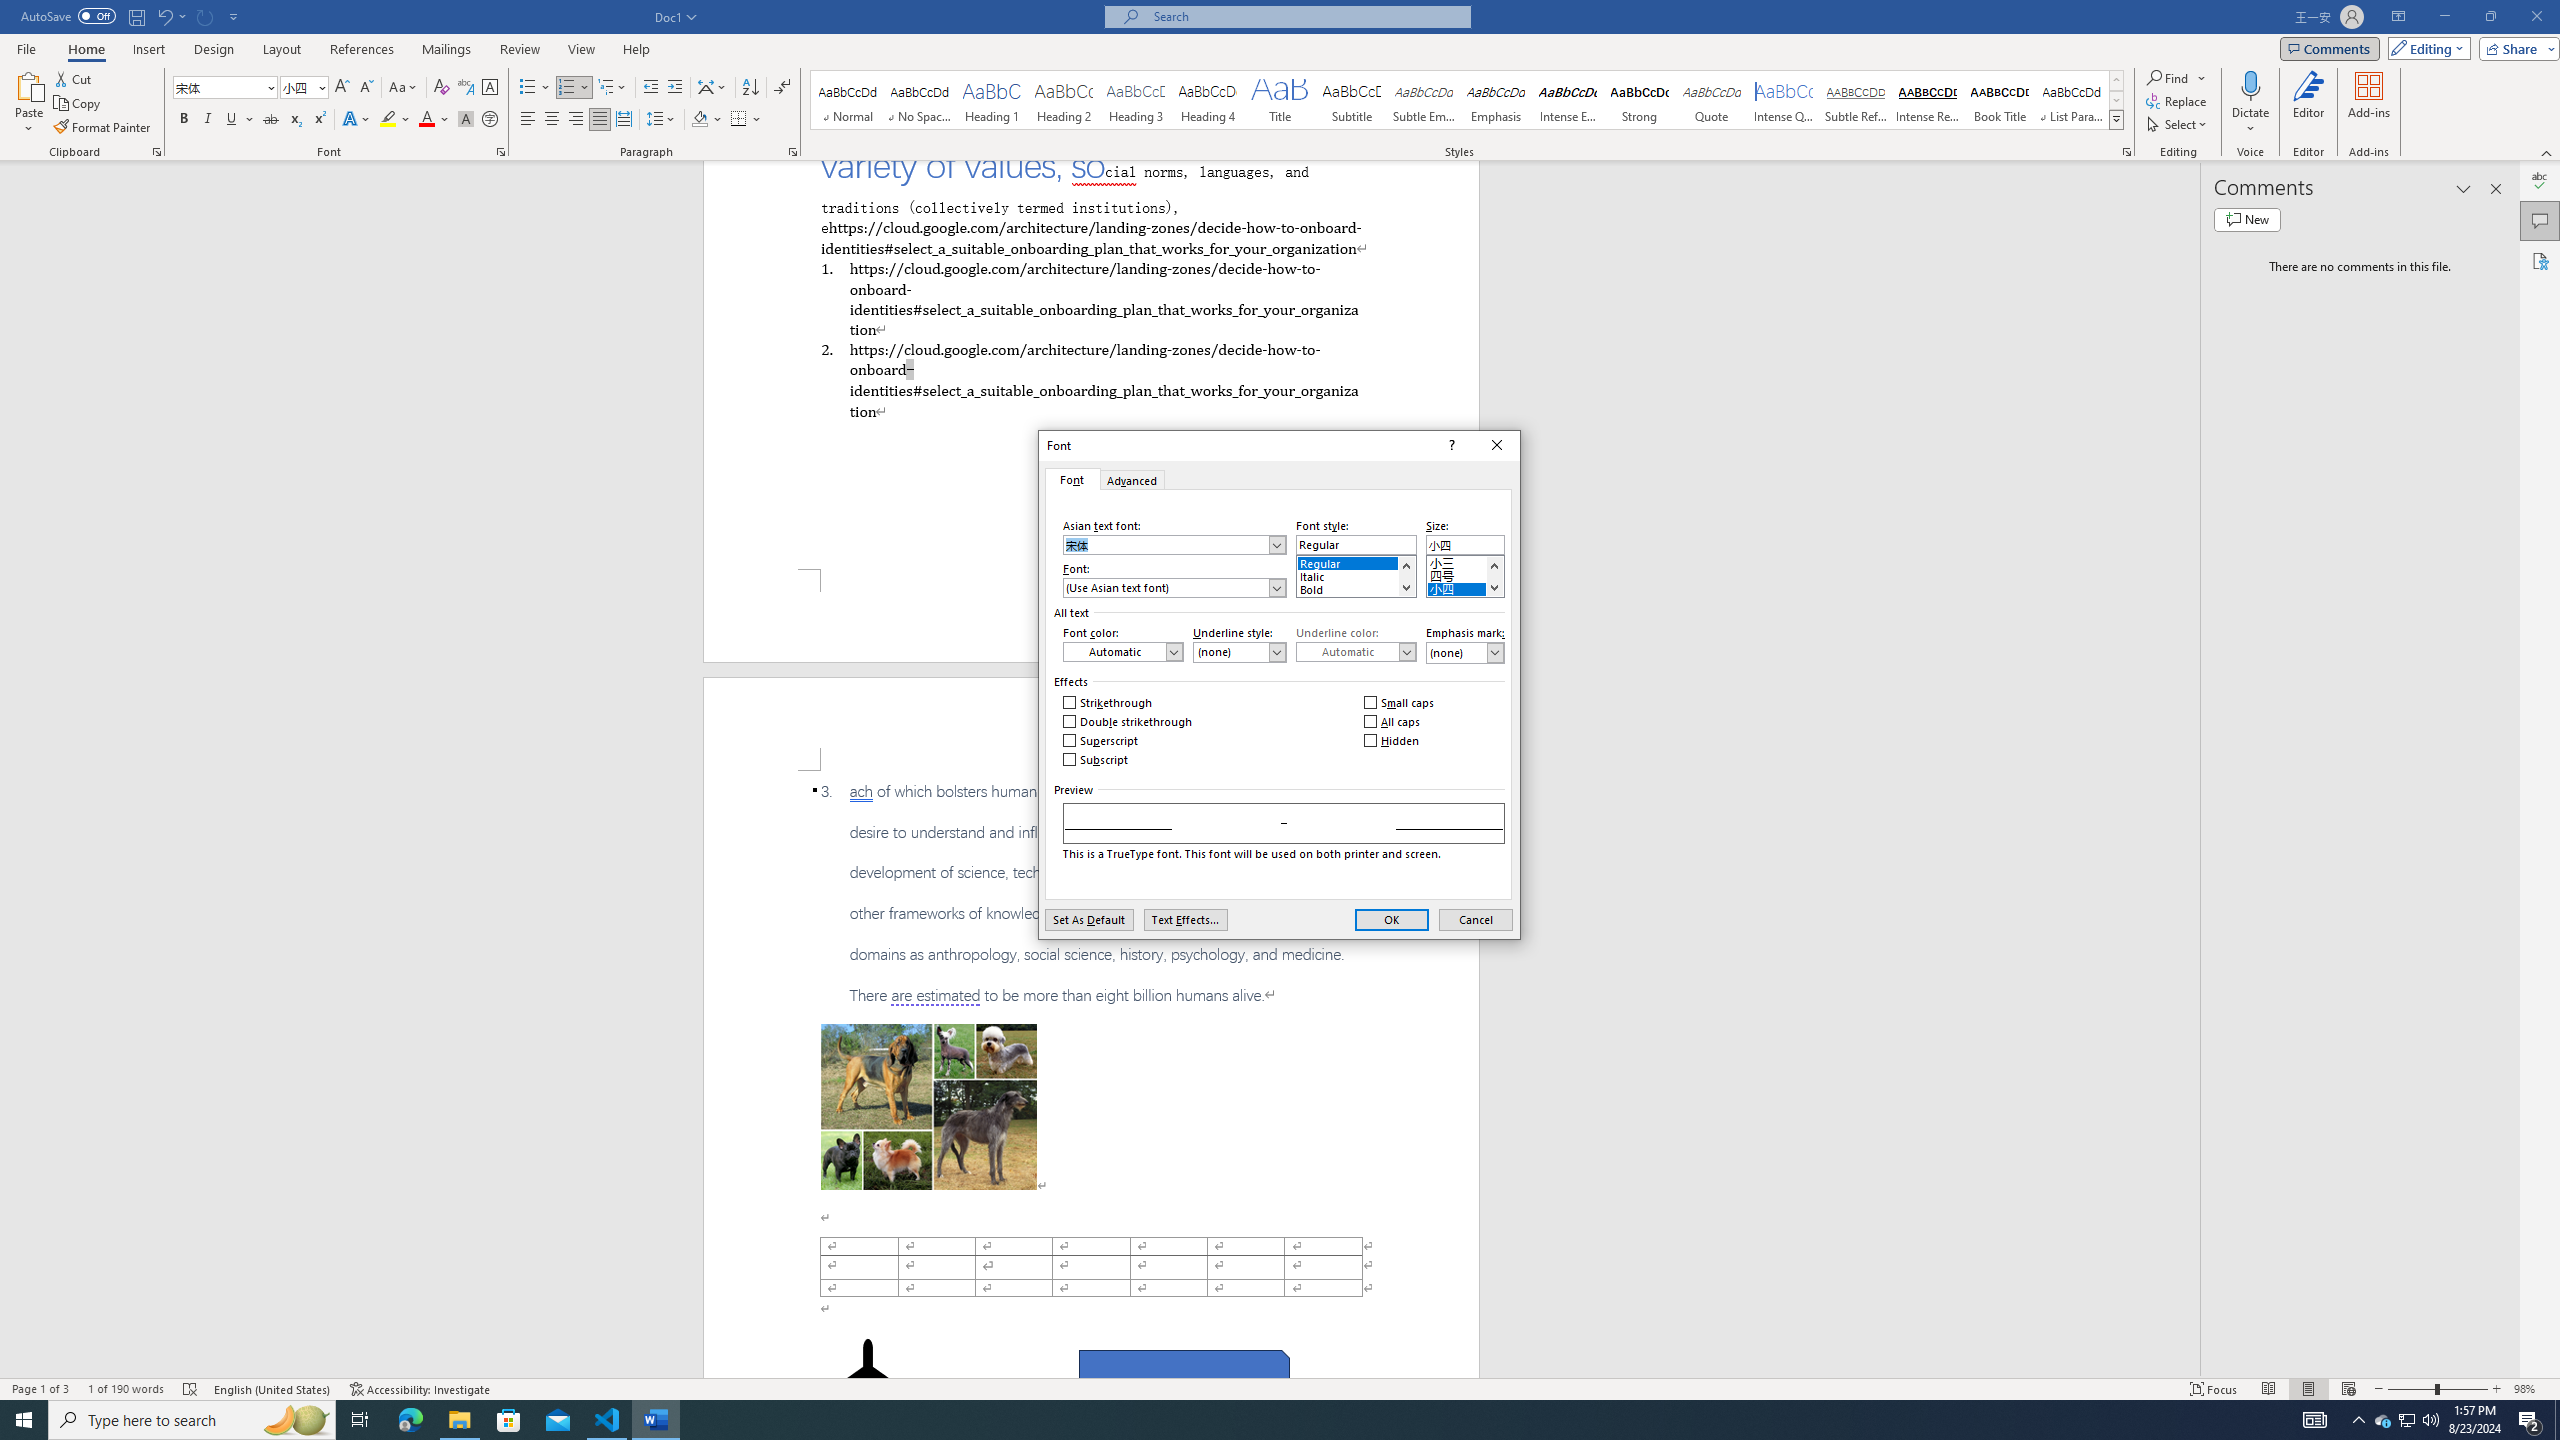 This screenshot has width=2560, height=1440. What do you see at coordinates (2178, 124) in the screenshot?
I see `Select` at bounding box center [2178, 124].